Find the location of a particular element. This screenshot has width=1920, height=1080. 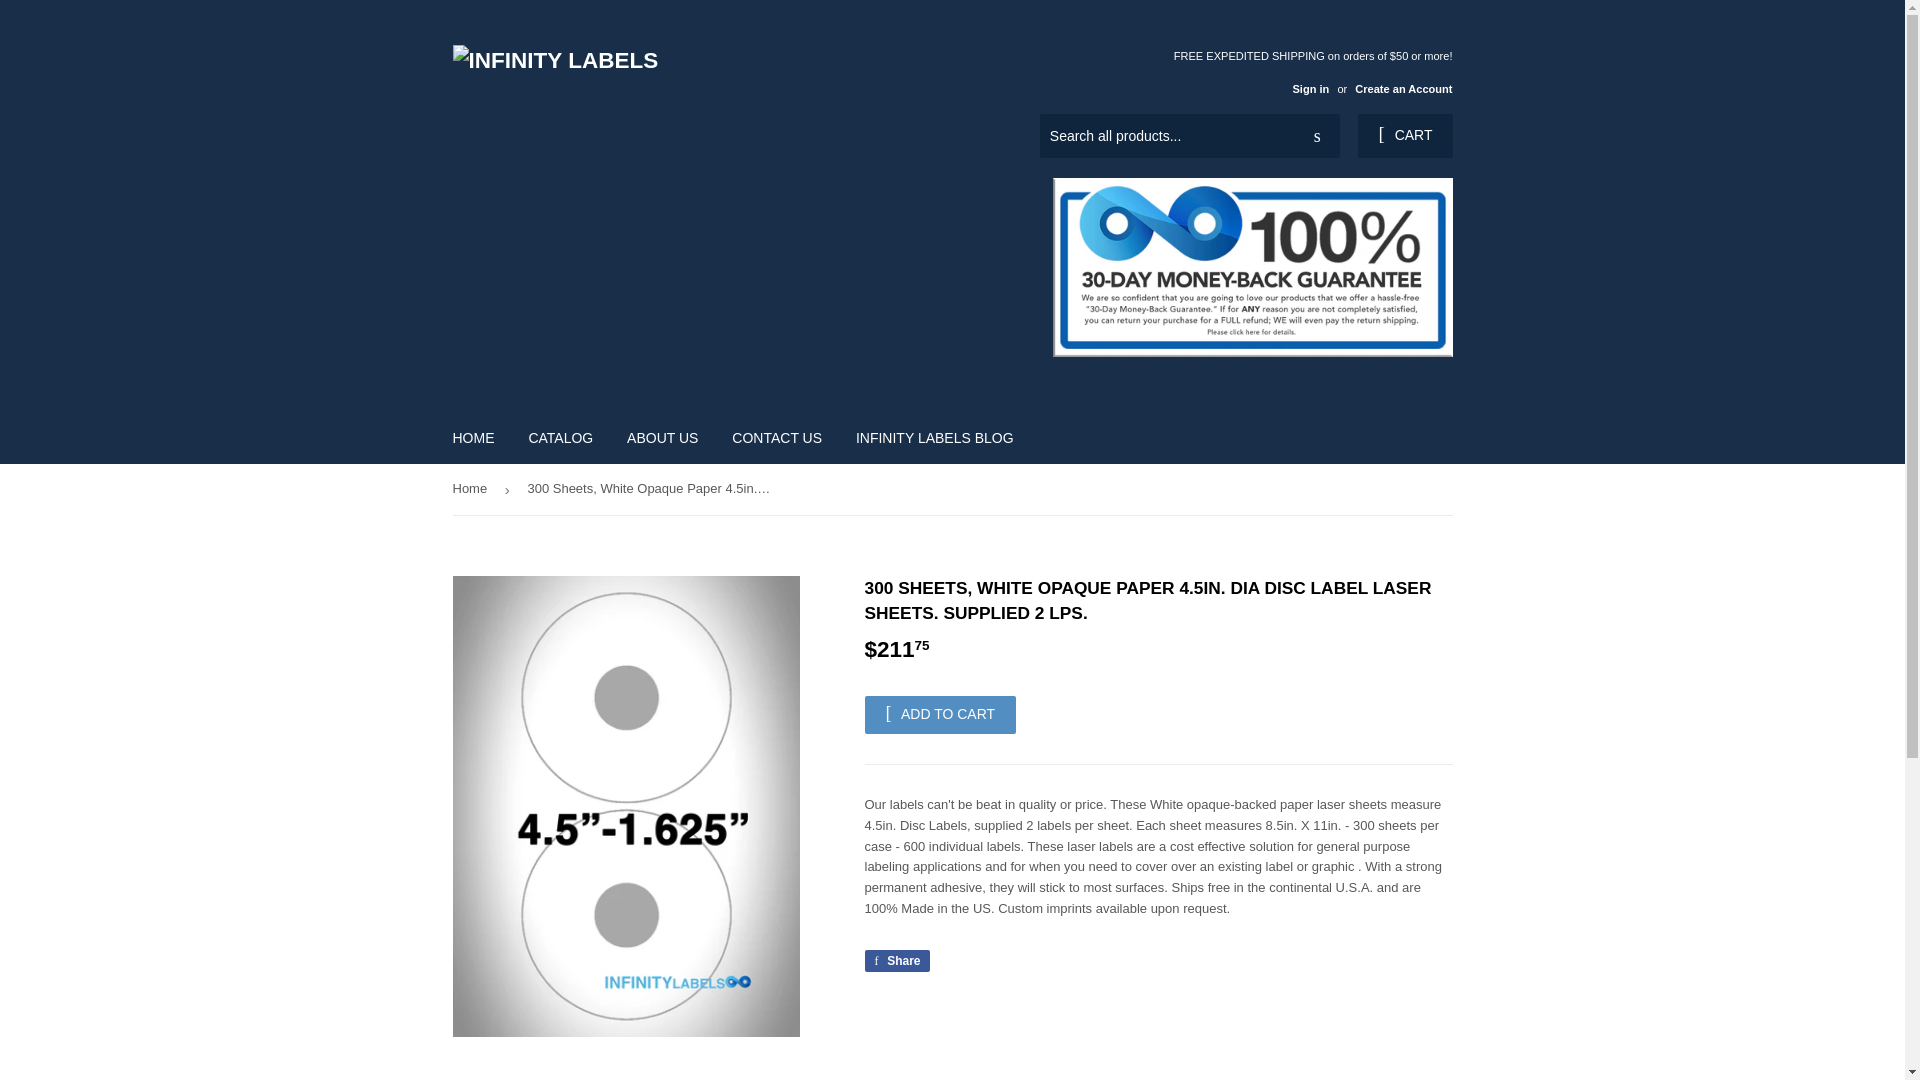

ADD TO CART is located at coordinates (940, 714).